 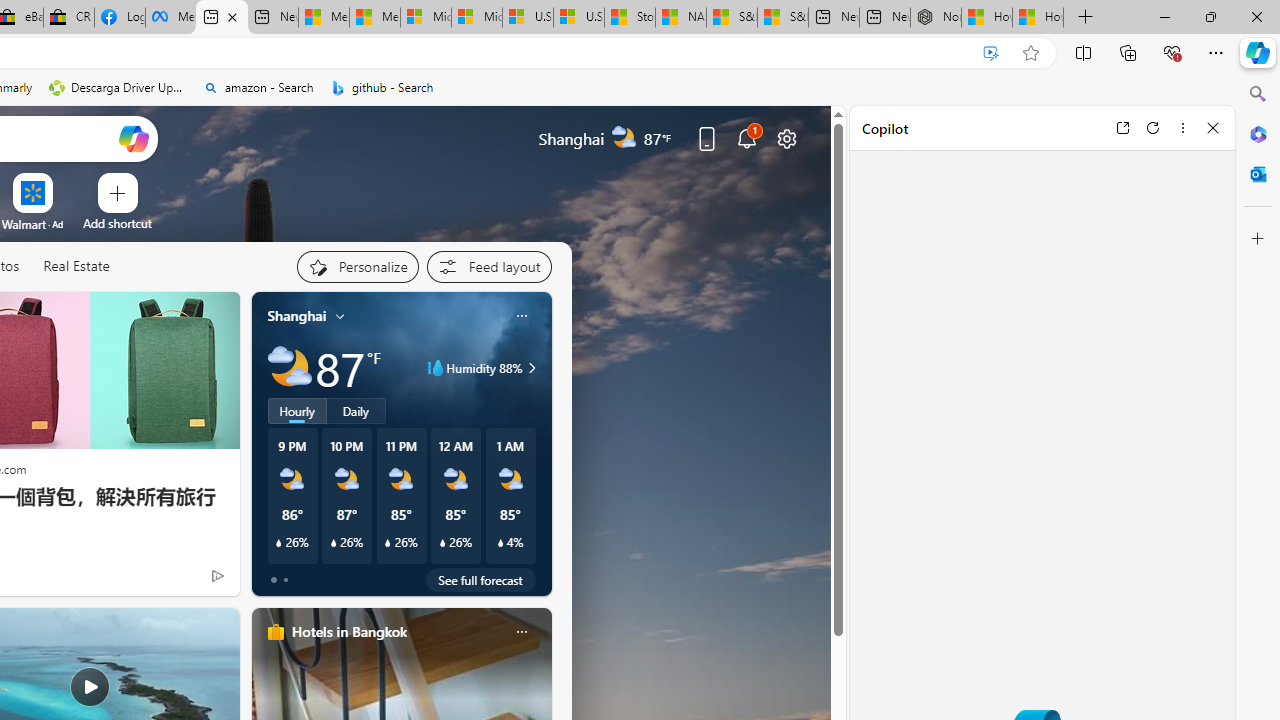 What do you see at coordinates (76, 267) in the screenshot?
I see `Real Estate` at bounding box center [76, 267].